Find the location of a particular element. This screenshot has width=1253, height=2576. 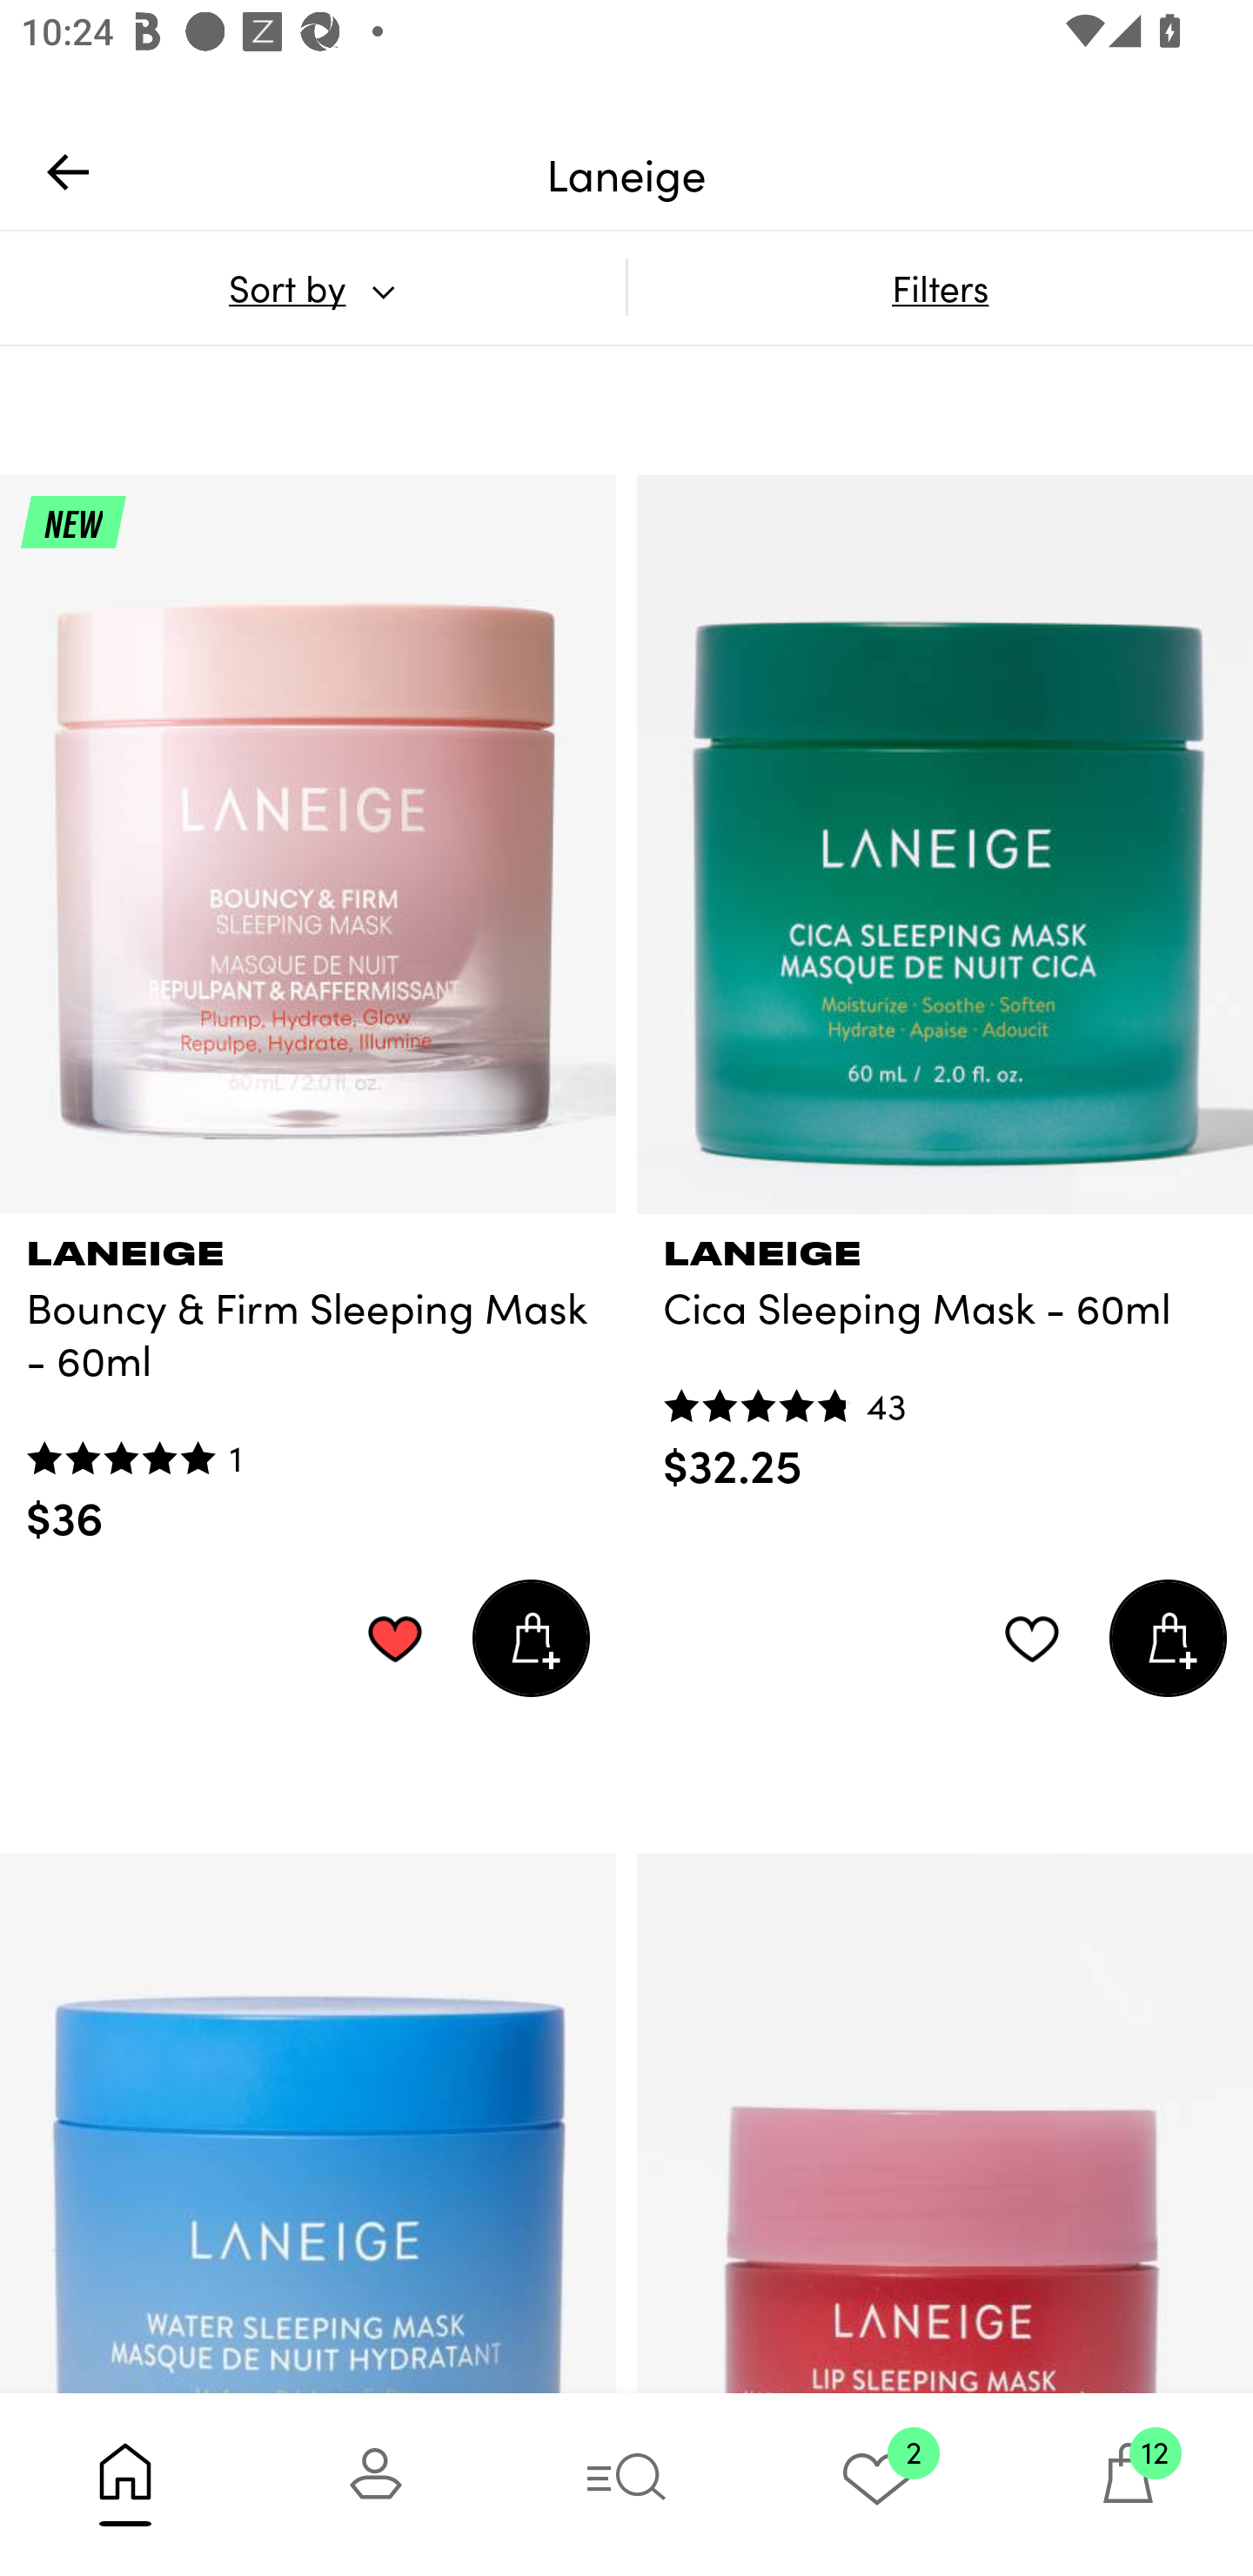

Sort by is located at coordinates (312, 287).